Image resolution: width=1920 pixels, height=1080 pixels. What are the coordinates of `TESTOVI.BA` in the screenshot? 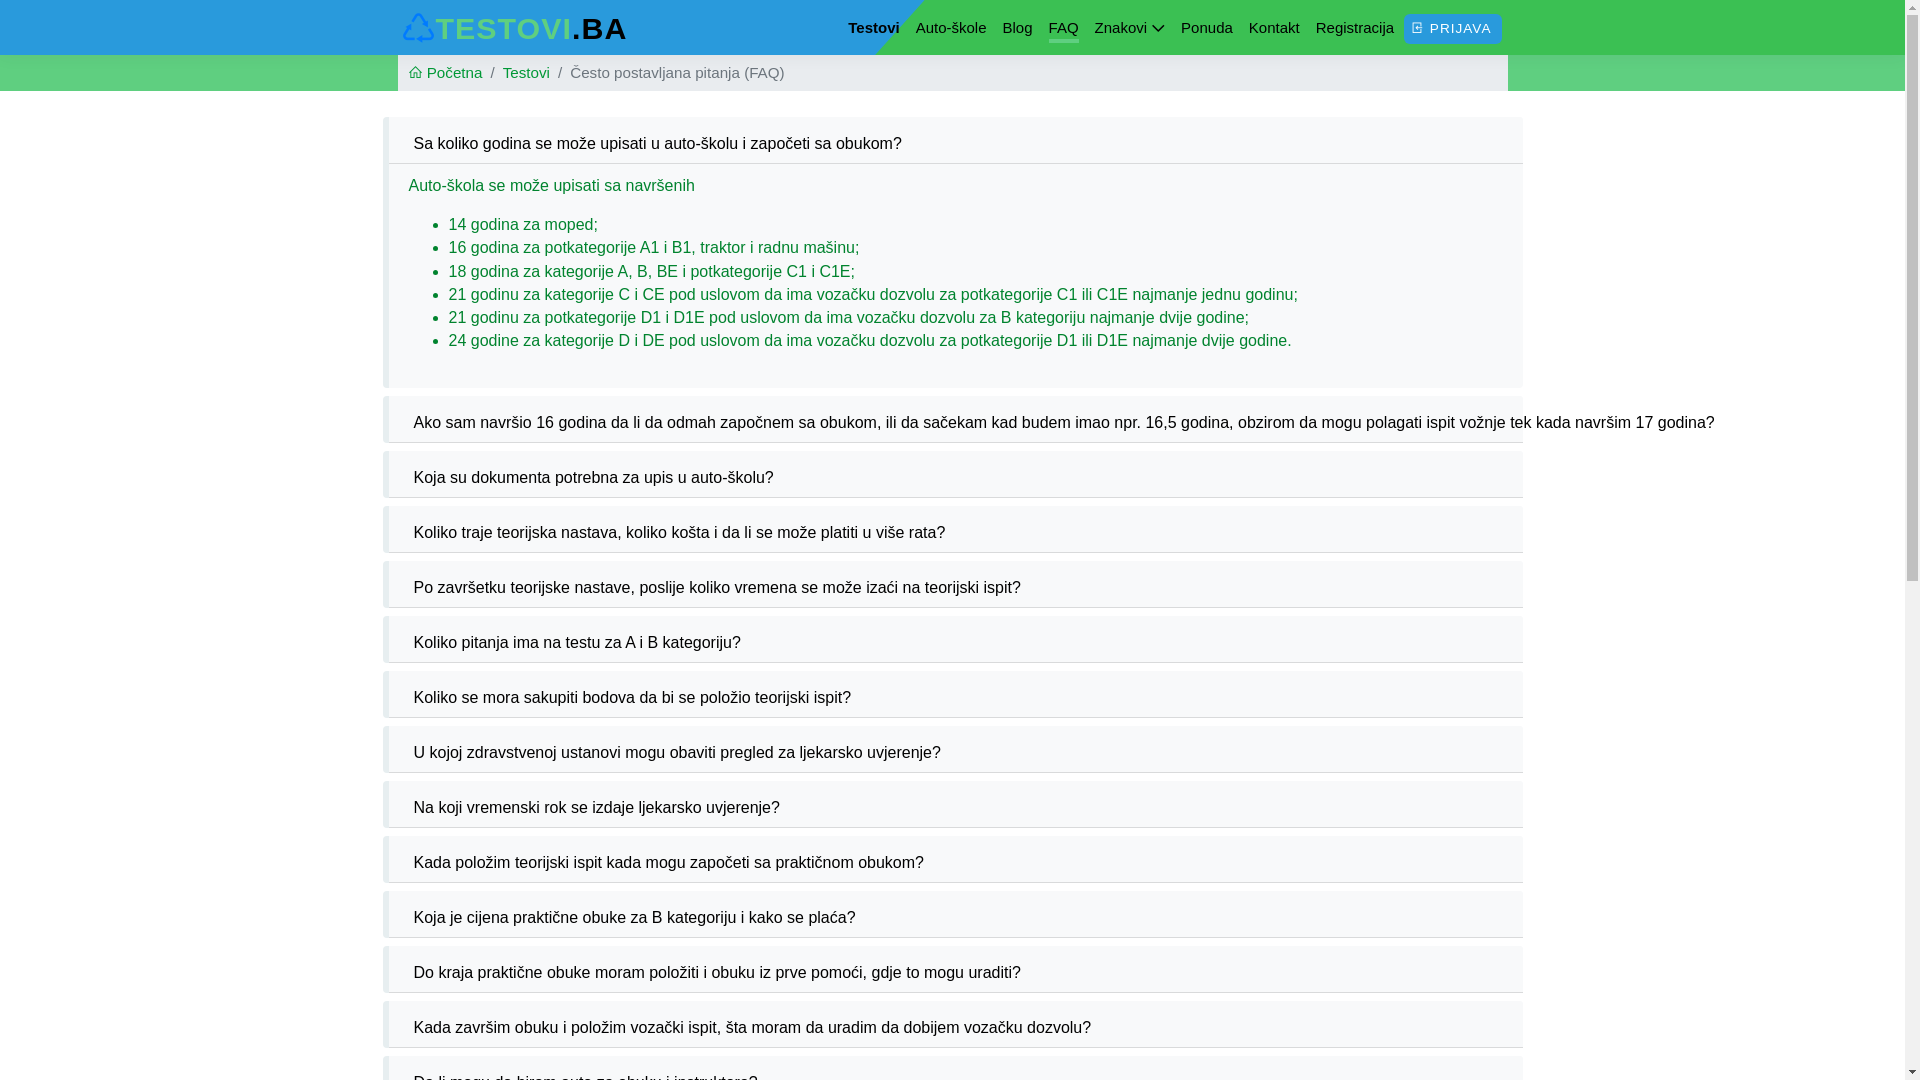 It's located at (513, 28).